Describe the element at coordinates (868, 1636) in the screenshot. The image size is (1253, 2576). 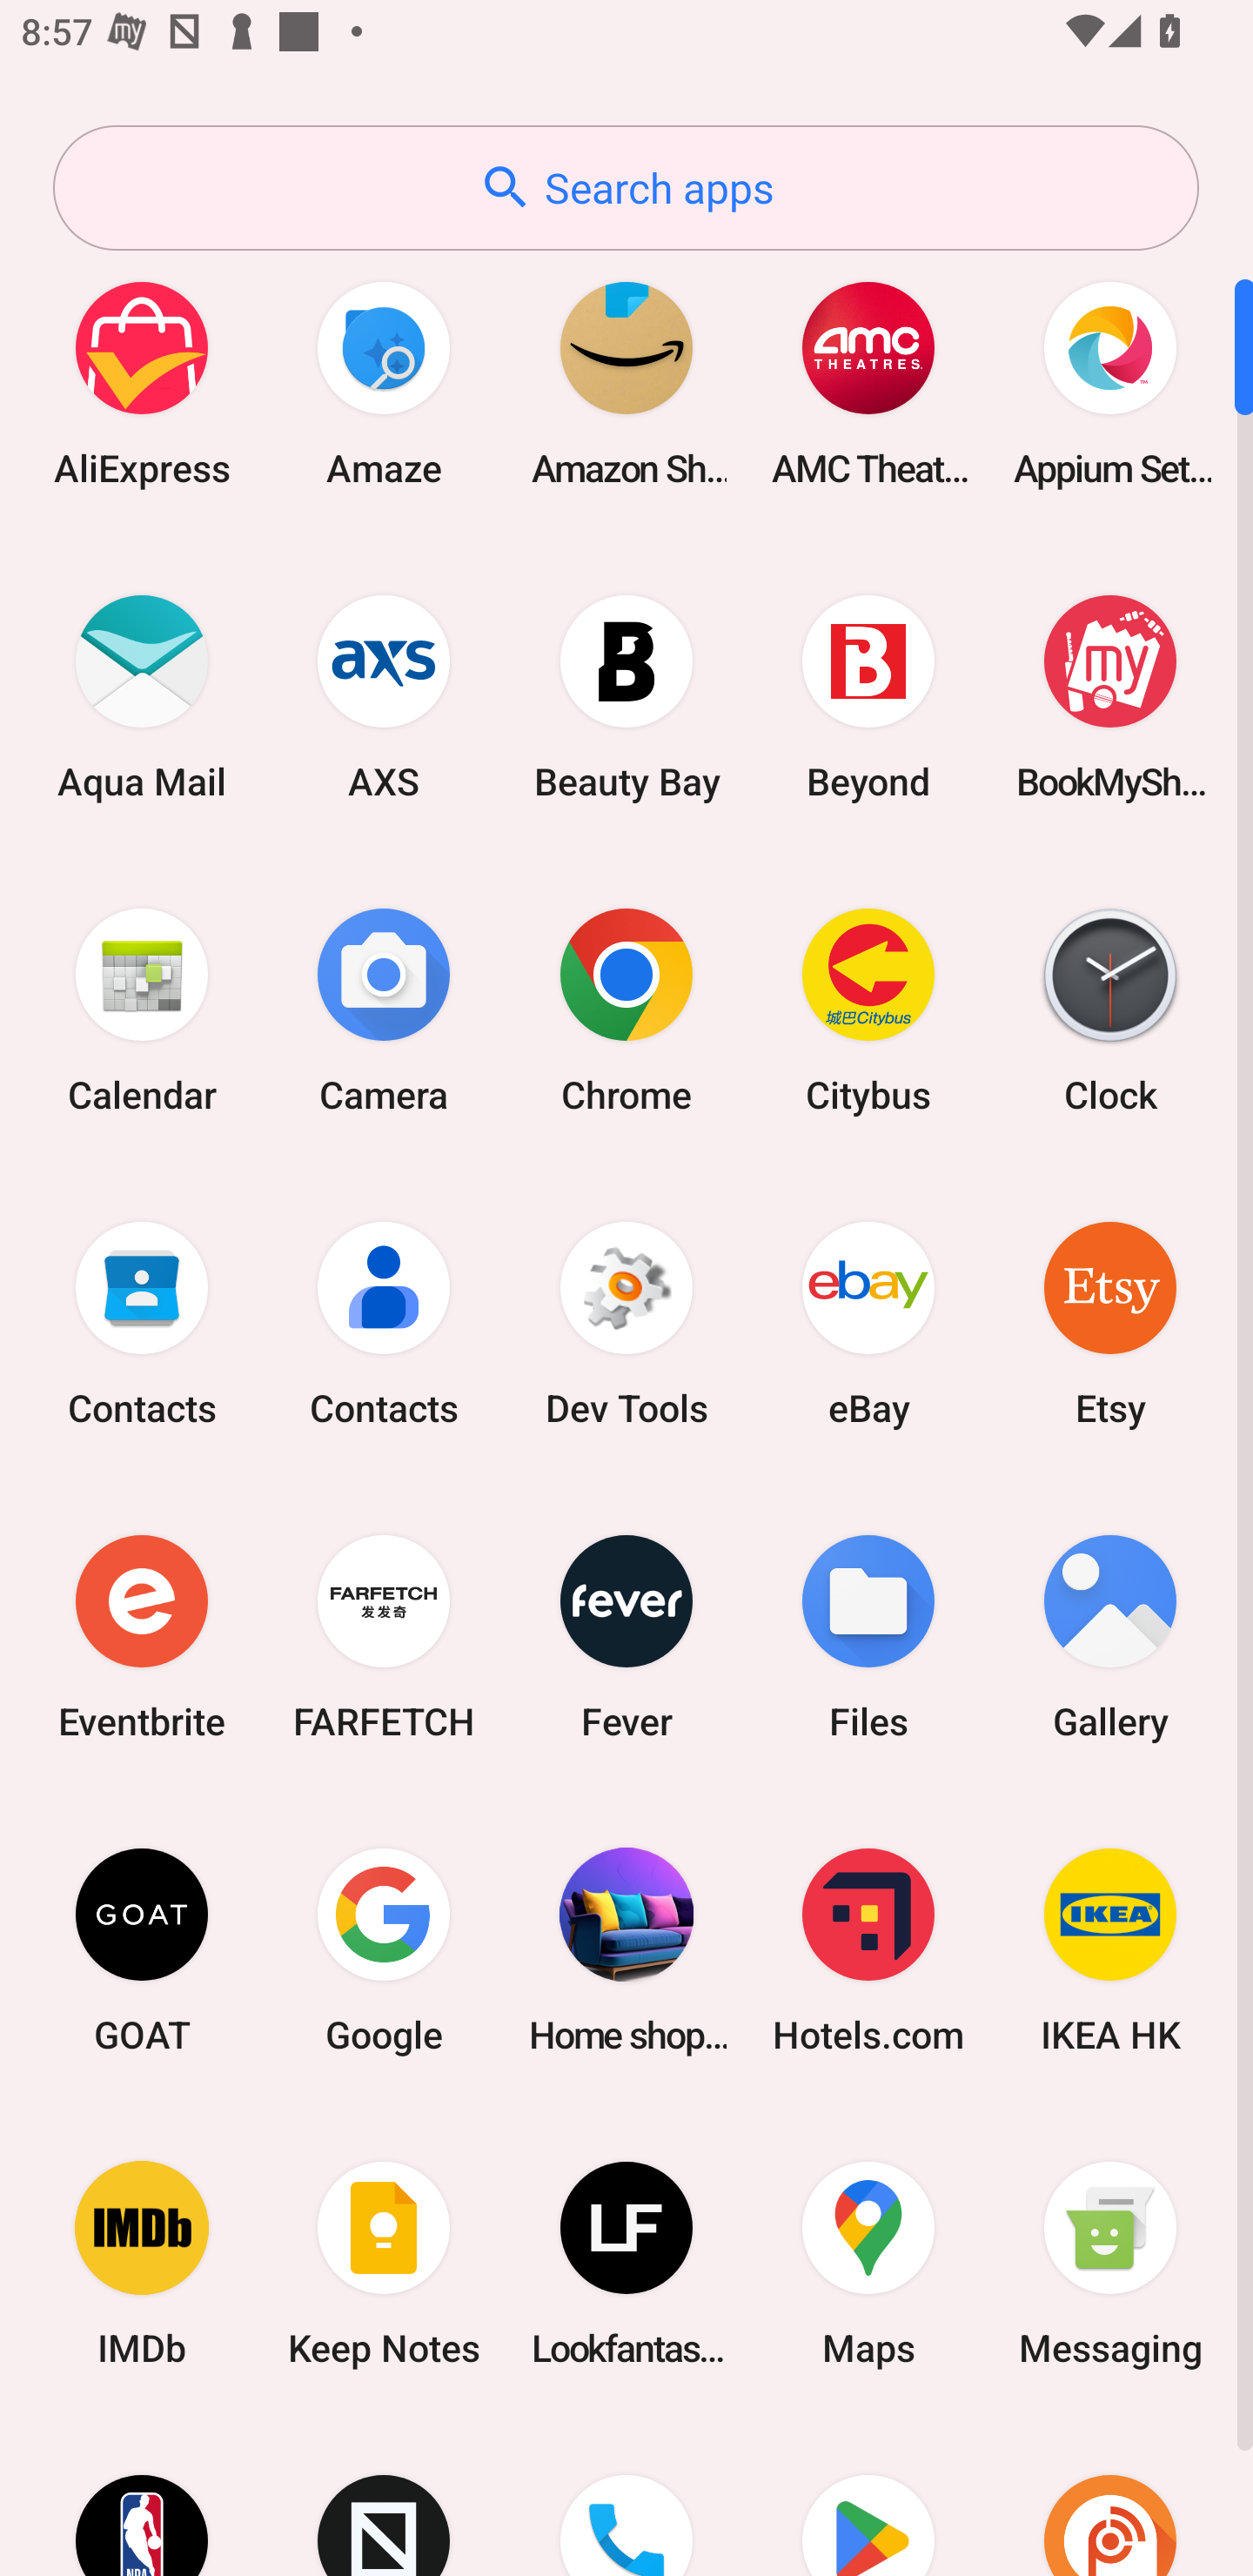
I see `Files` at that location.